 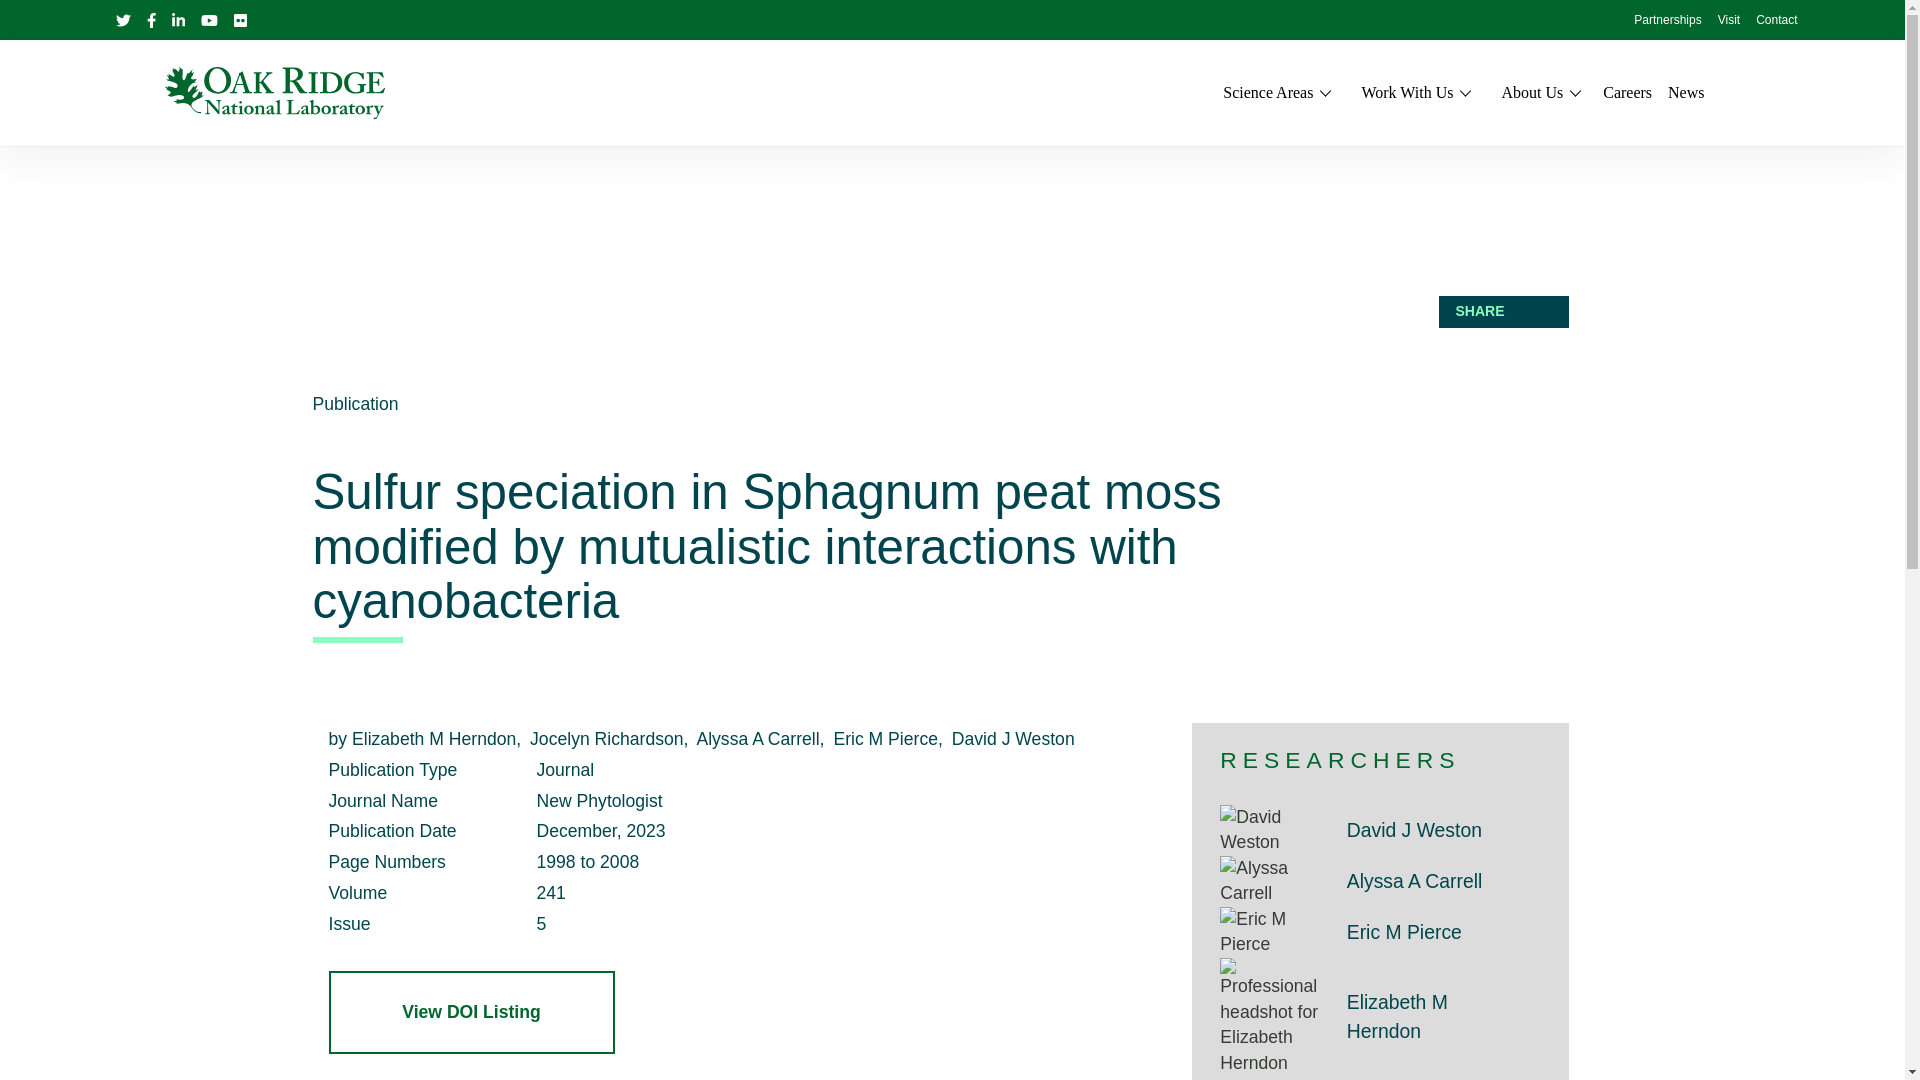 I want to click on Careers, so click(x=1627, y=92).